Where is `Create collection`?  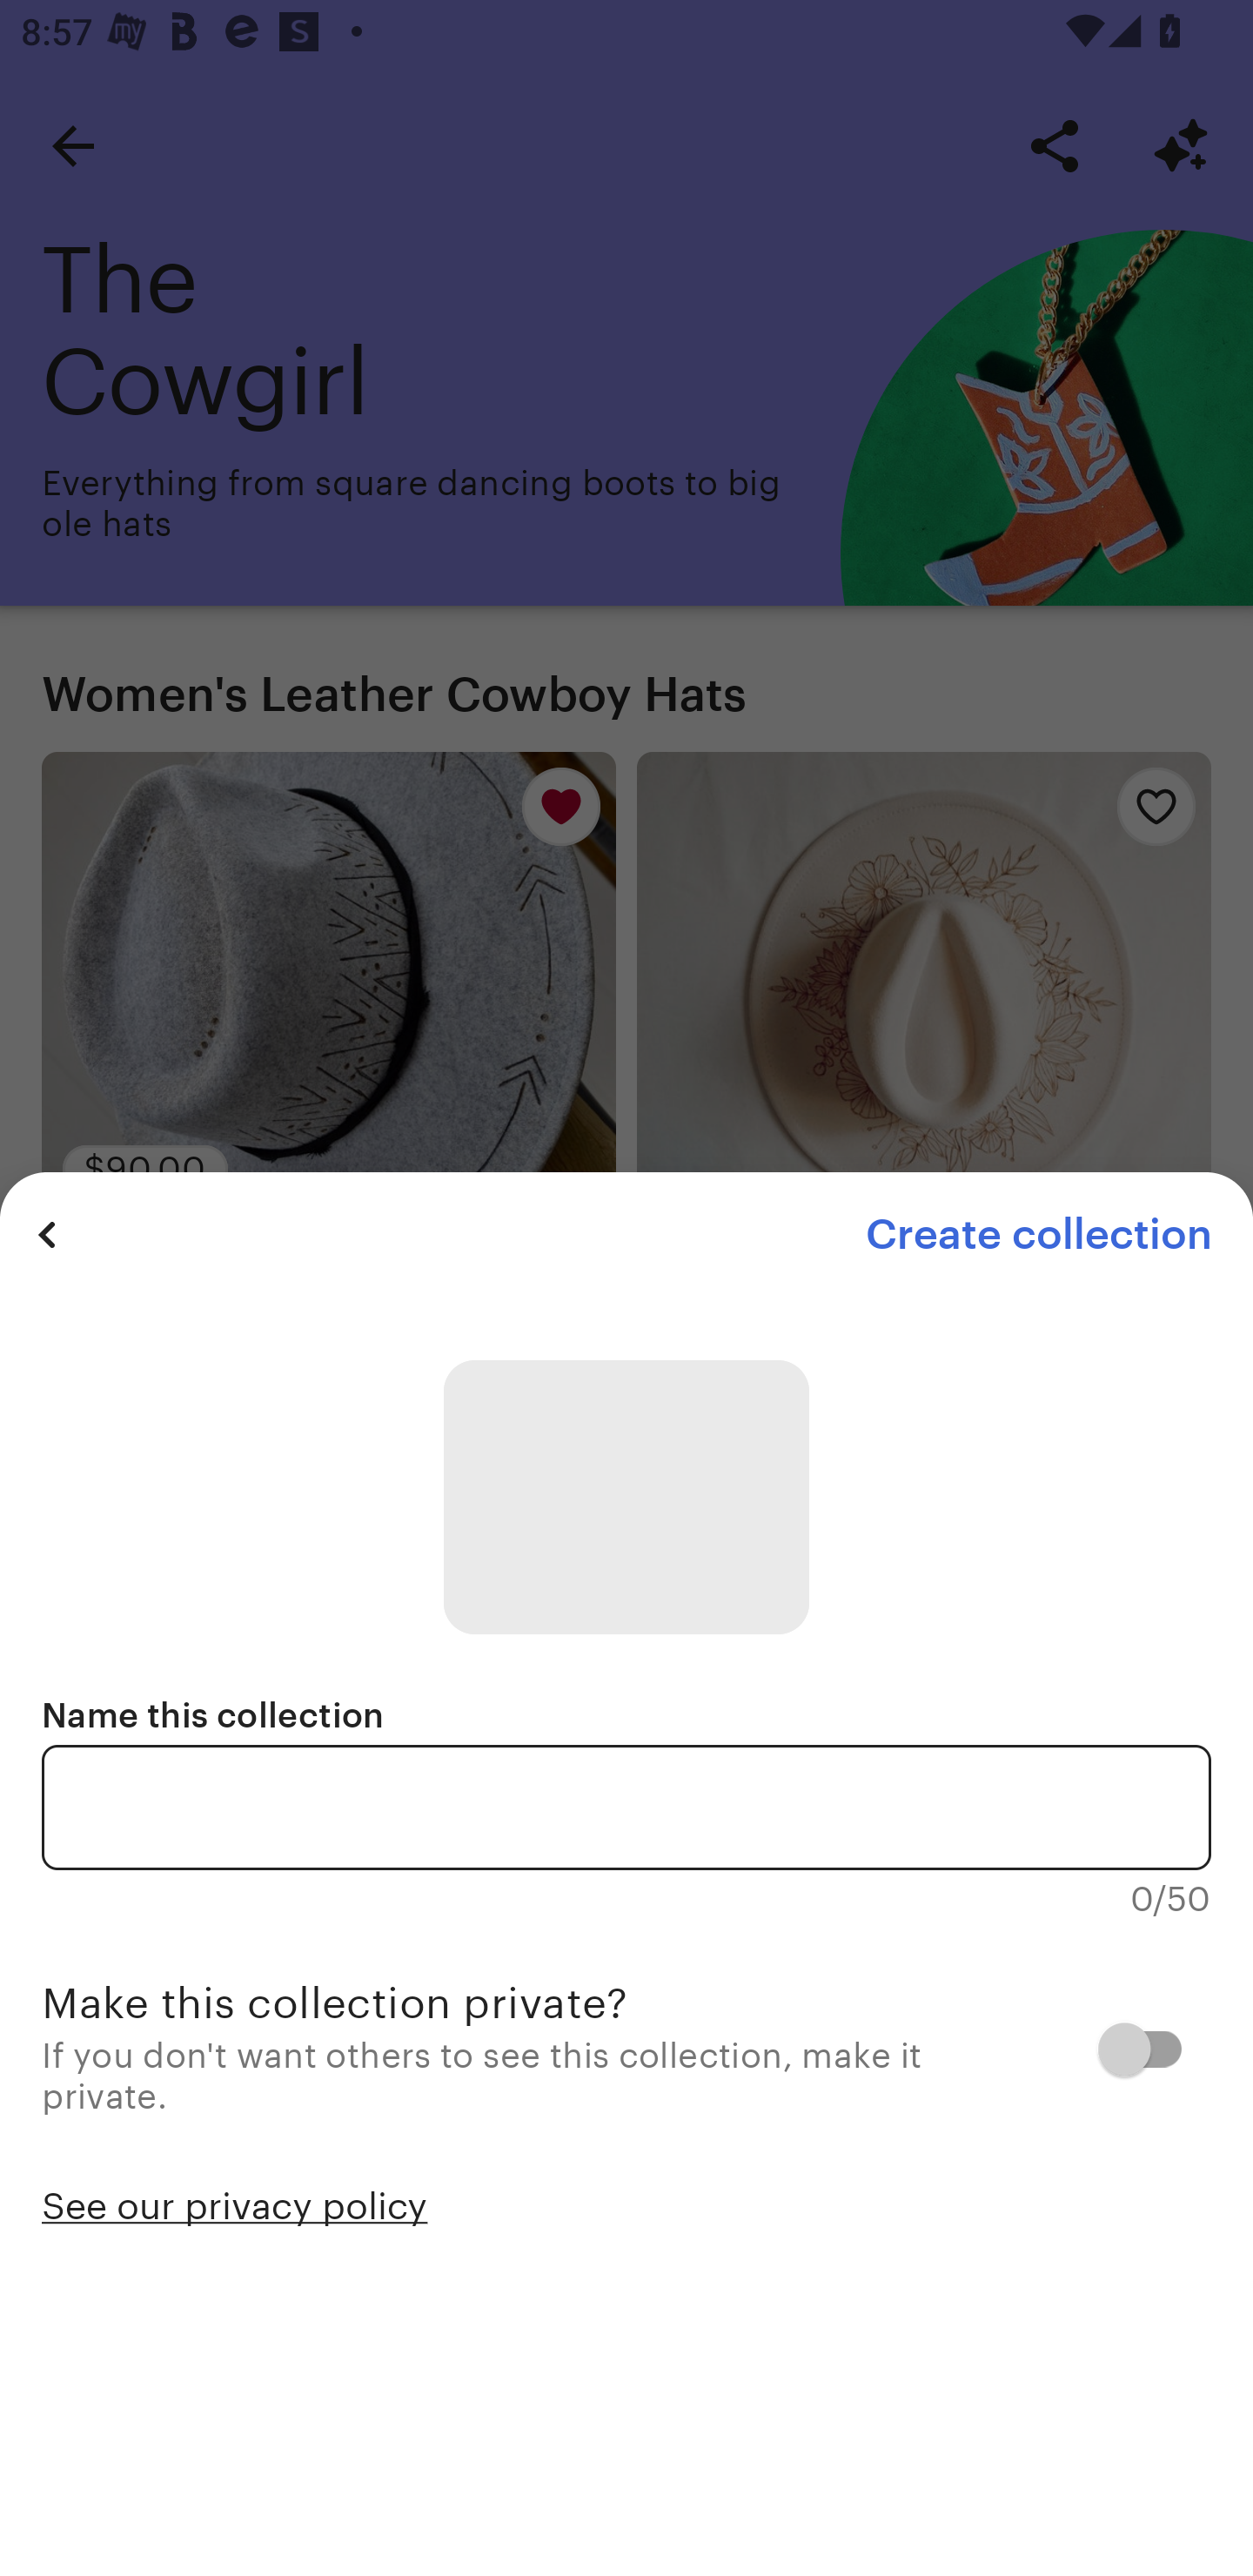 Create collection is located at coordinates (1038, 1234).